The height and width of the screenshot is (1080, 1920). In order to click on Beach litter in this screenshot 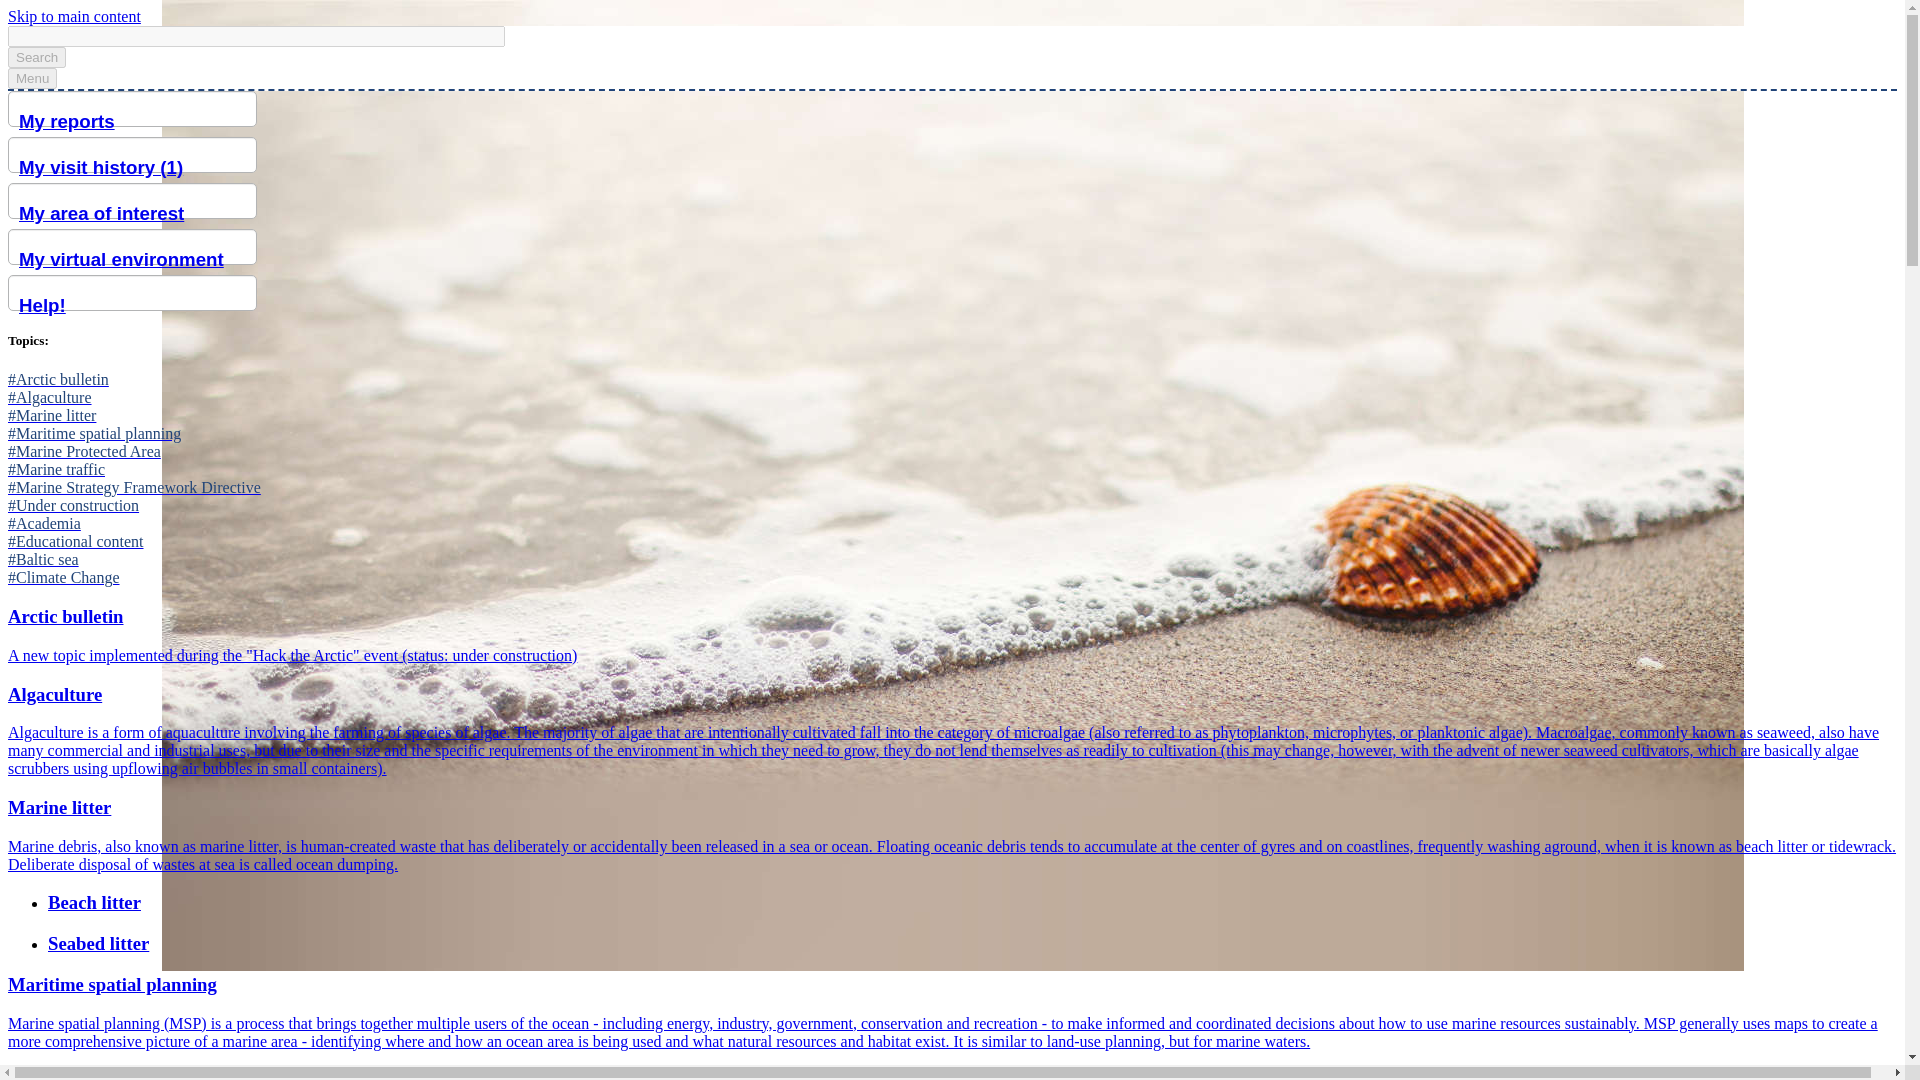, I will do `click(972, 902)`.